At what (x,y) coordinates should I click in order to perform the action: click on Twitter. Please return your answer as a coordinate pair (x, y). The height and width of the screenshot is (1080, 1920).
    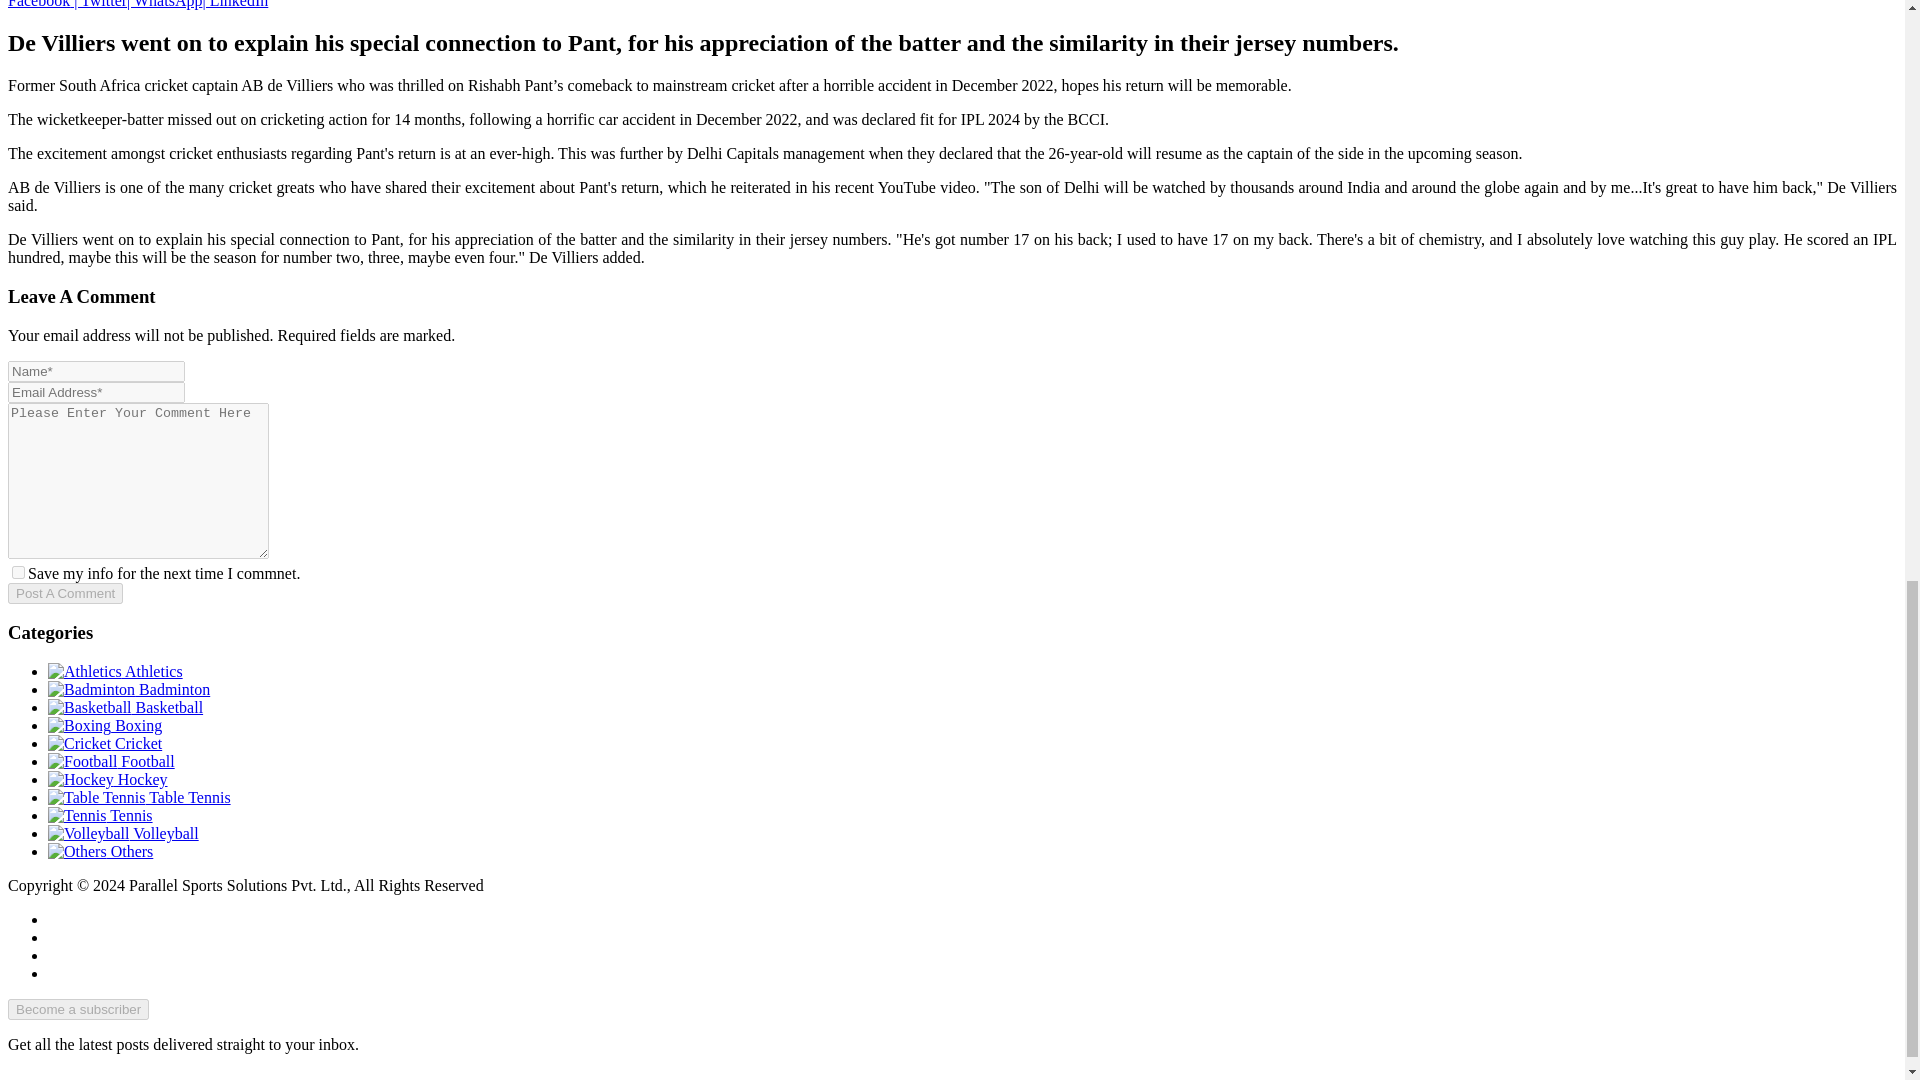
    Looking at the image, I should click on (98, 4).